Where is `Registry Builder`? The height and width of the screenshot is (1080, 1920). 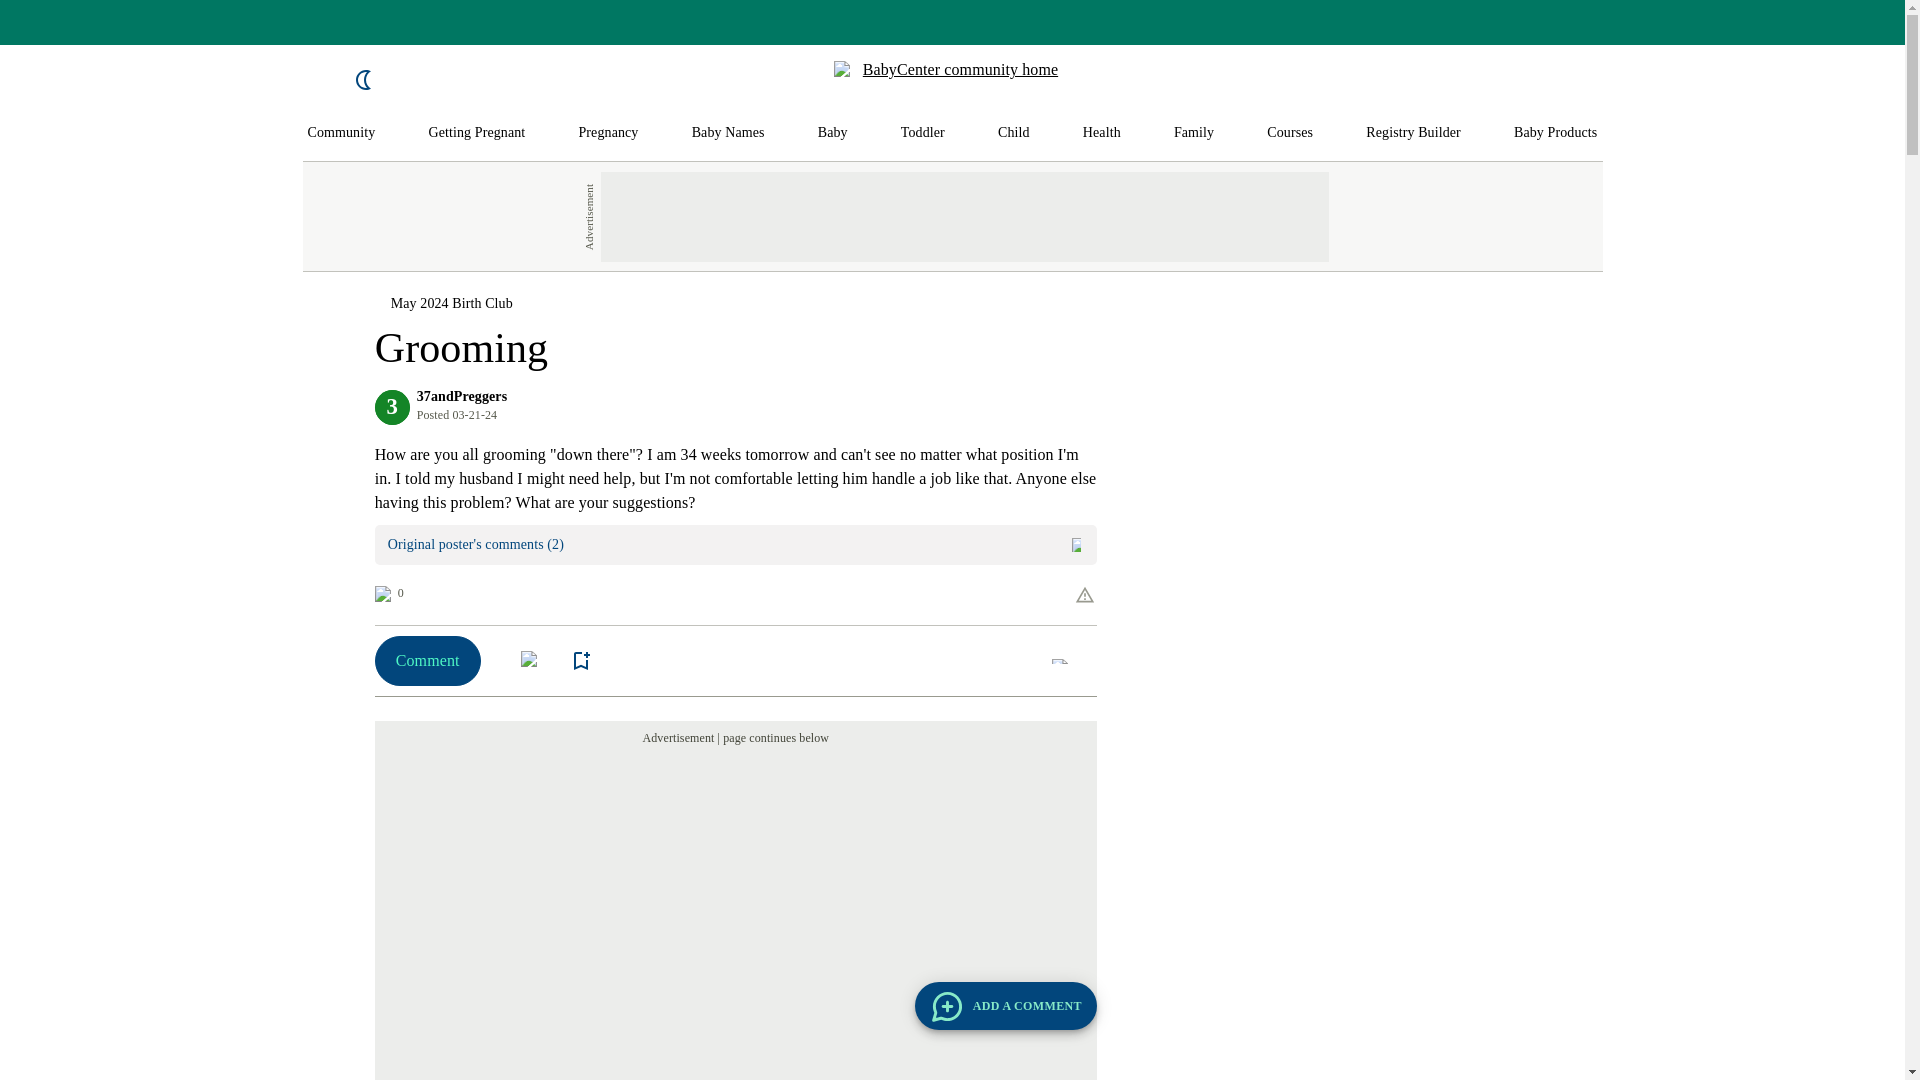 Registry Builder is located at coordinates (1413, 133).